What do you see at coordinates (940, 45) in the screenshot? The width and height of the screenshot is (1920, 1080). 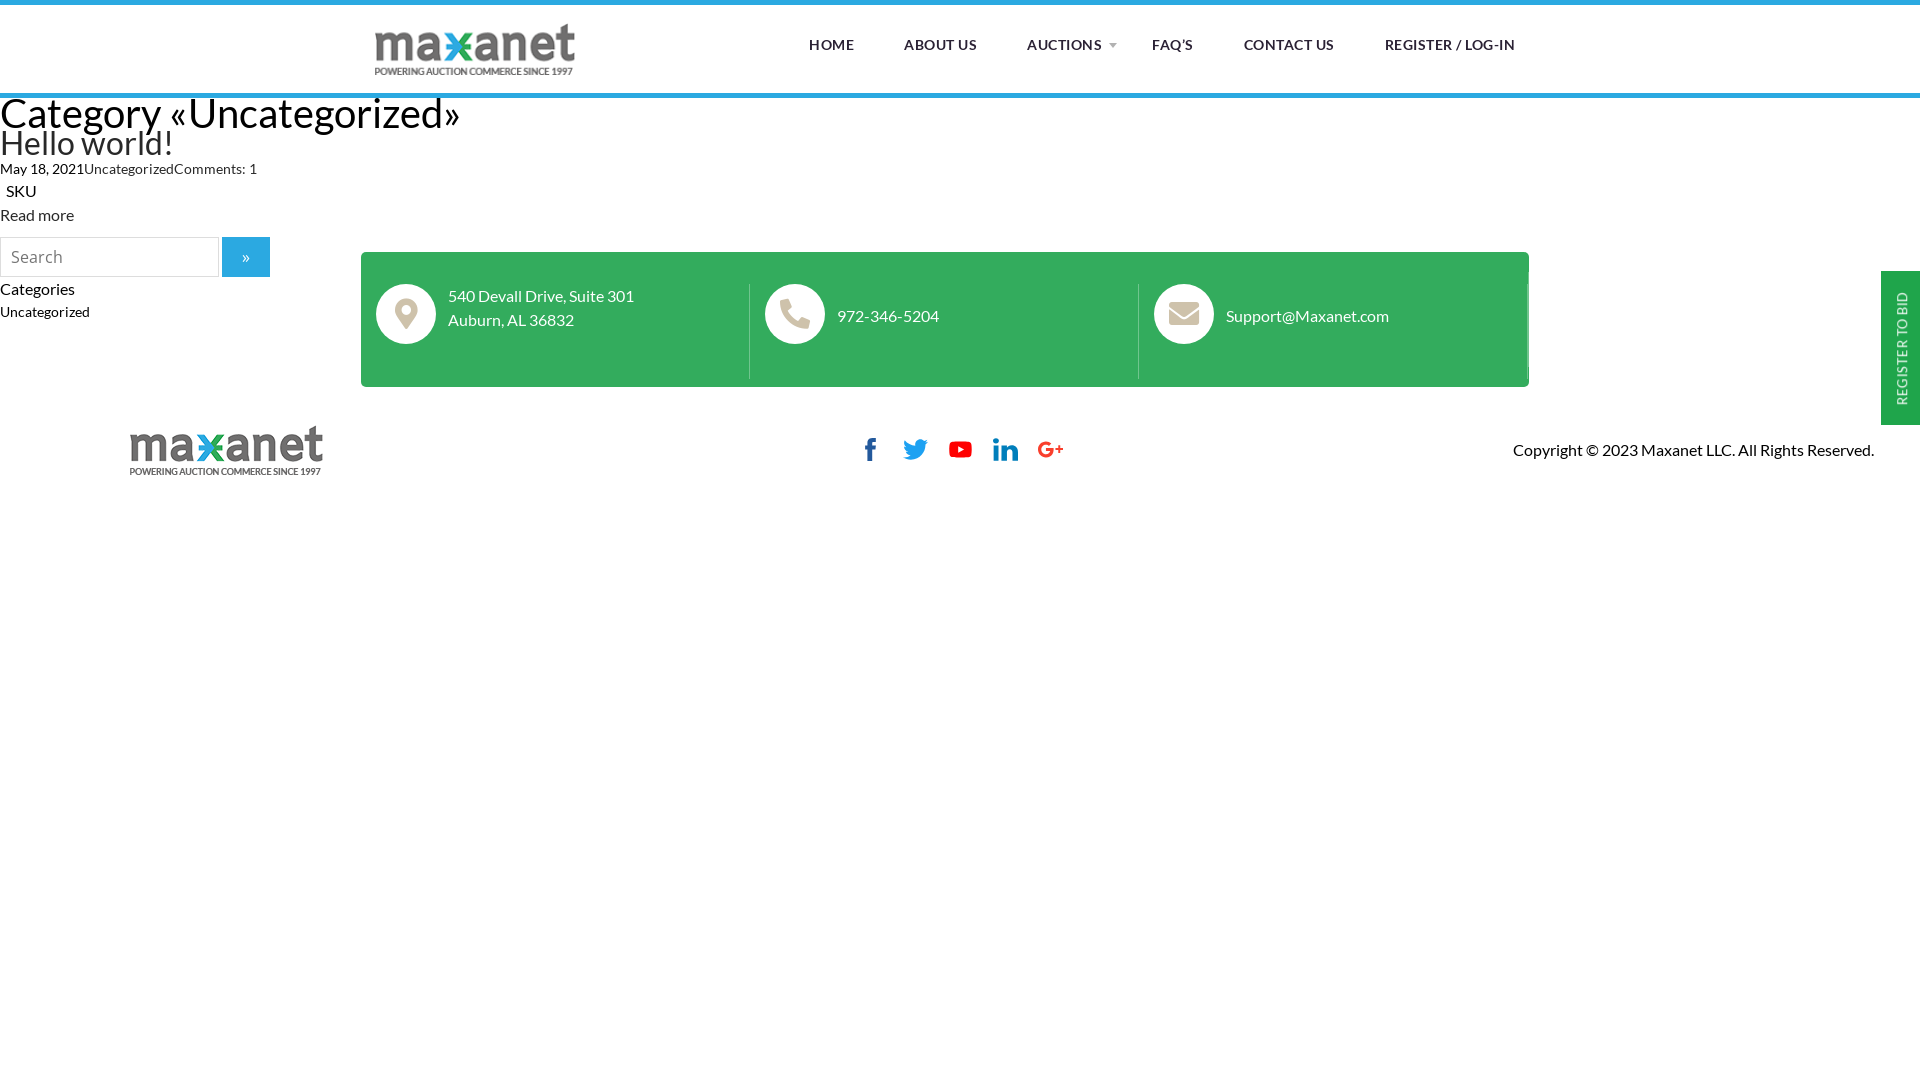 I see `ABOUT US` at bounding box center [940, 45].